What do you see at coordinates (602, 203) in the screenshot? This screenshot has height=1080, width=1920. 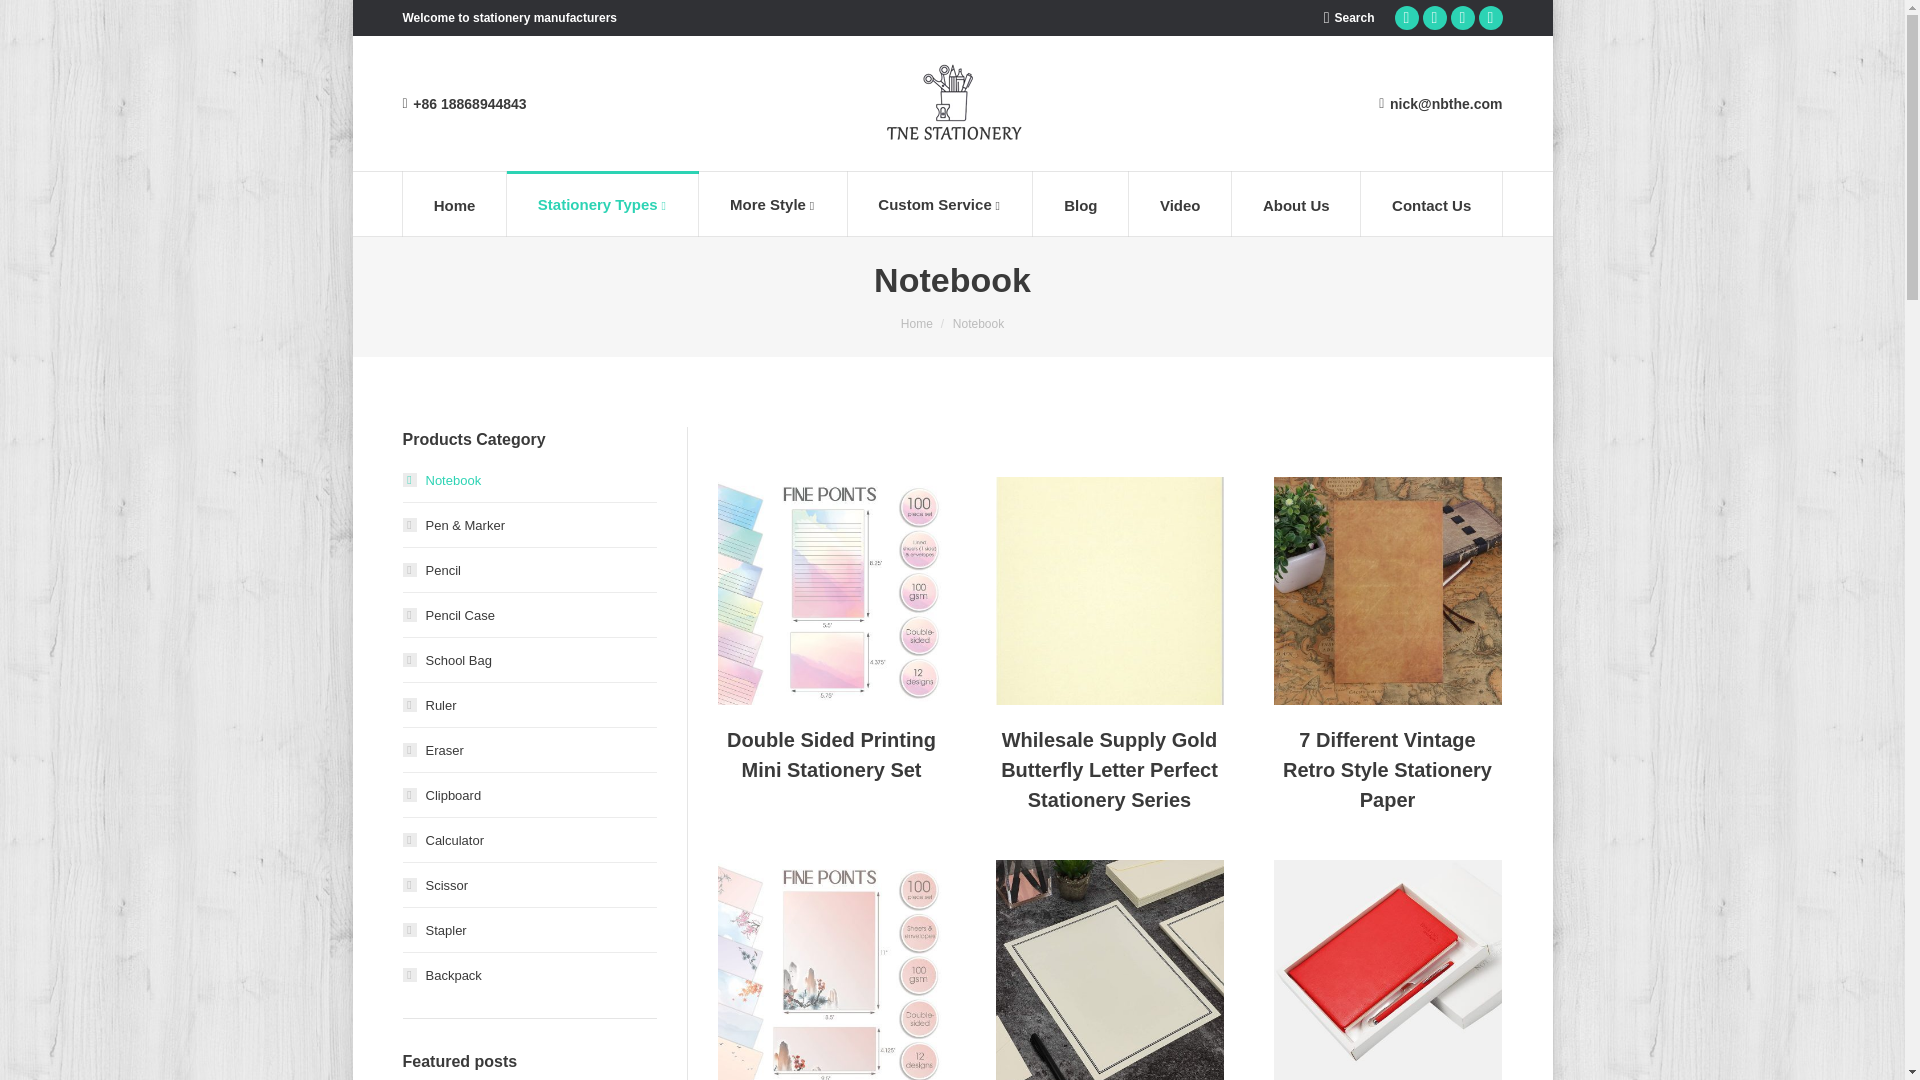 I see `Stationery Types` at bounding box center [602, 203].